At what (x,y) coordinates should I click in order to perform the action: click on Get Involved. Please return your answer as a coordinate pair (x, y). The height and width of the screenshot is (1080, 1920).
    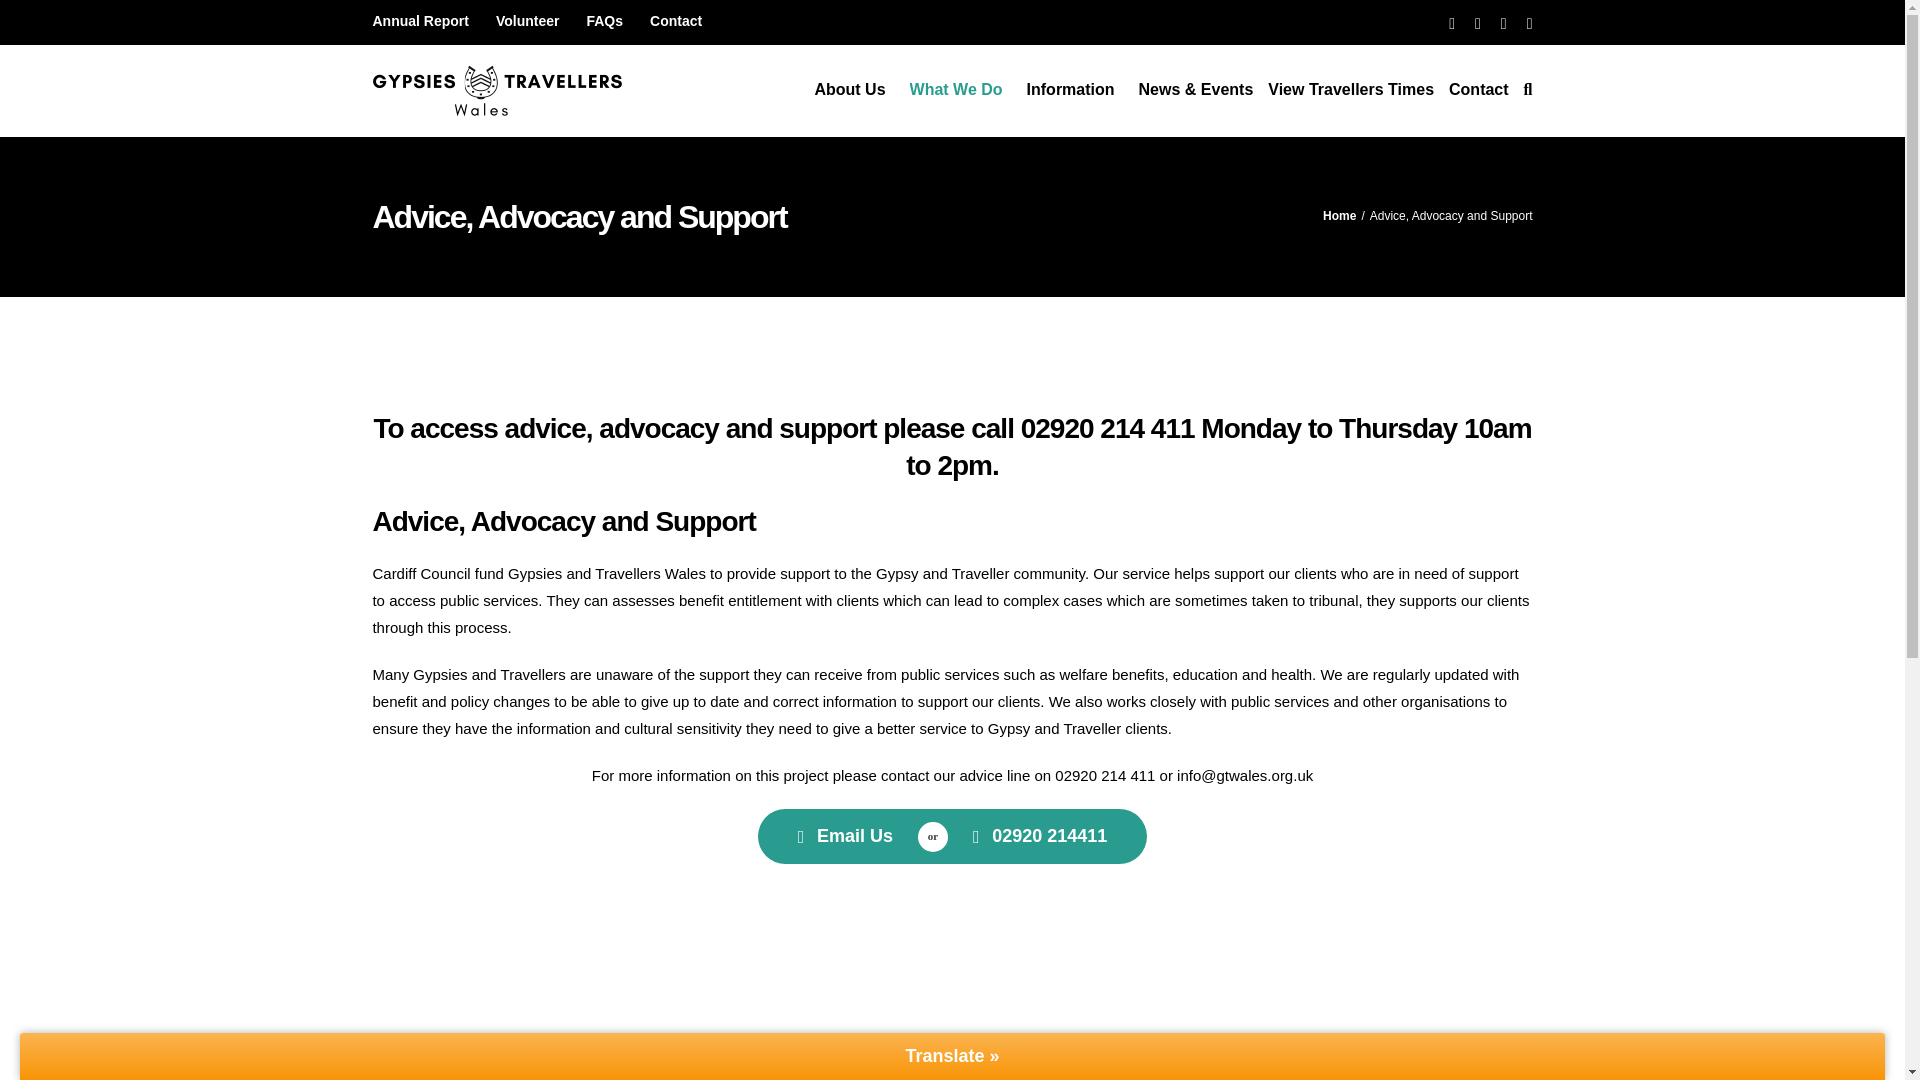
    Looking at the image, I should click on (1040, 836).